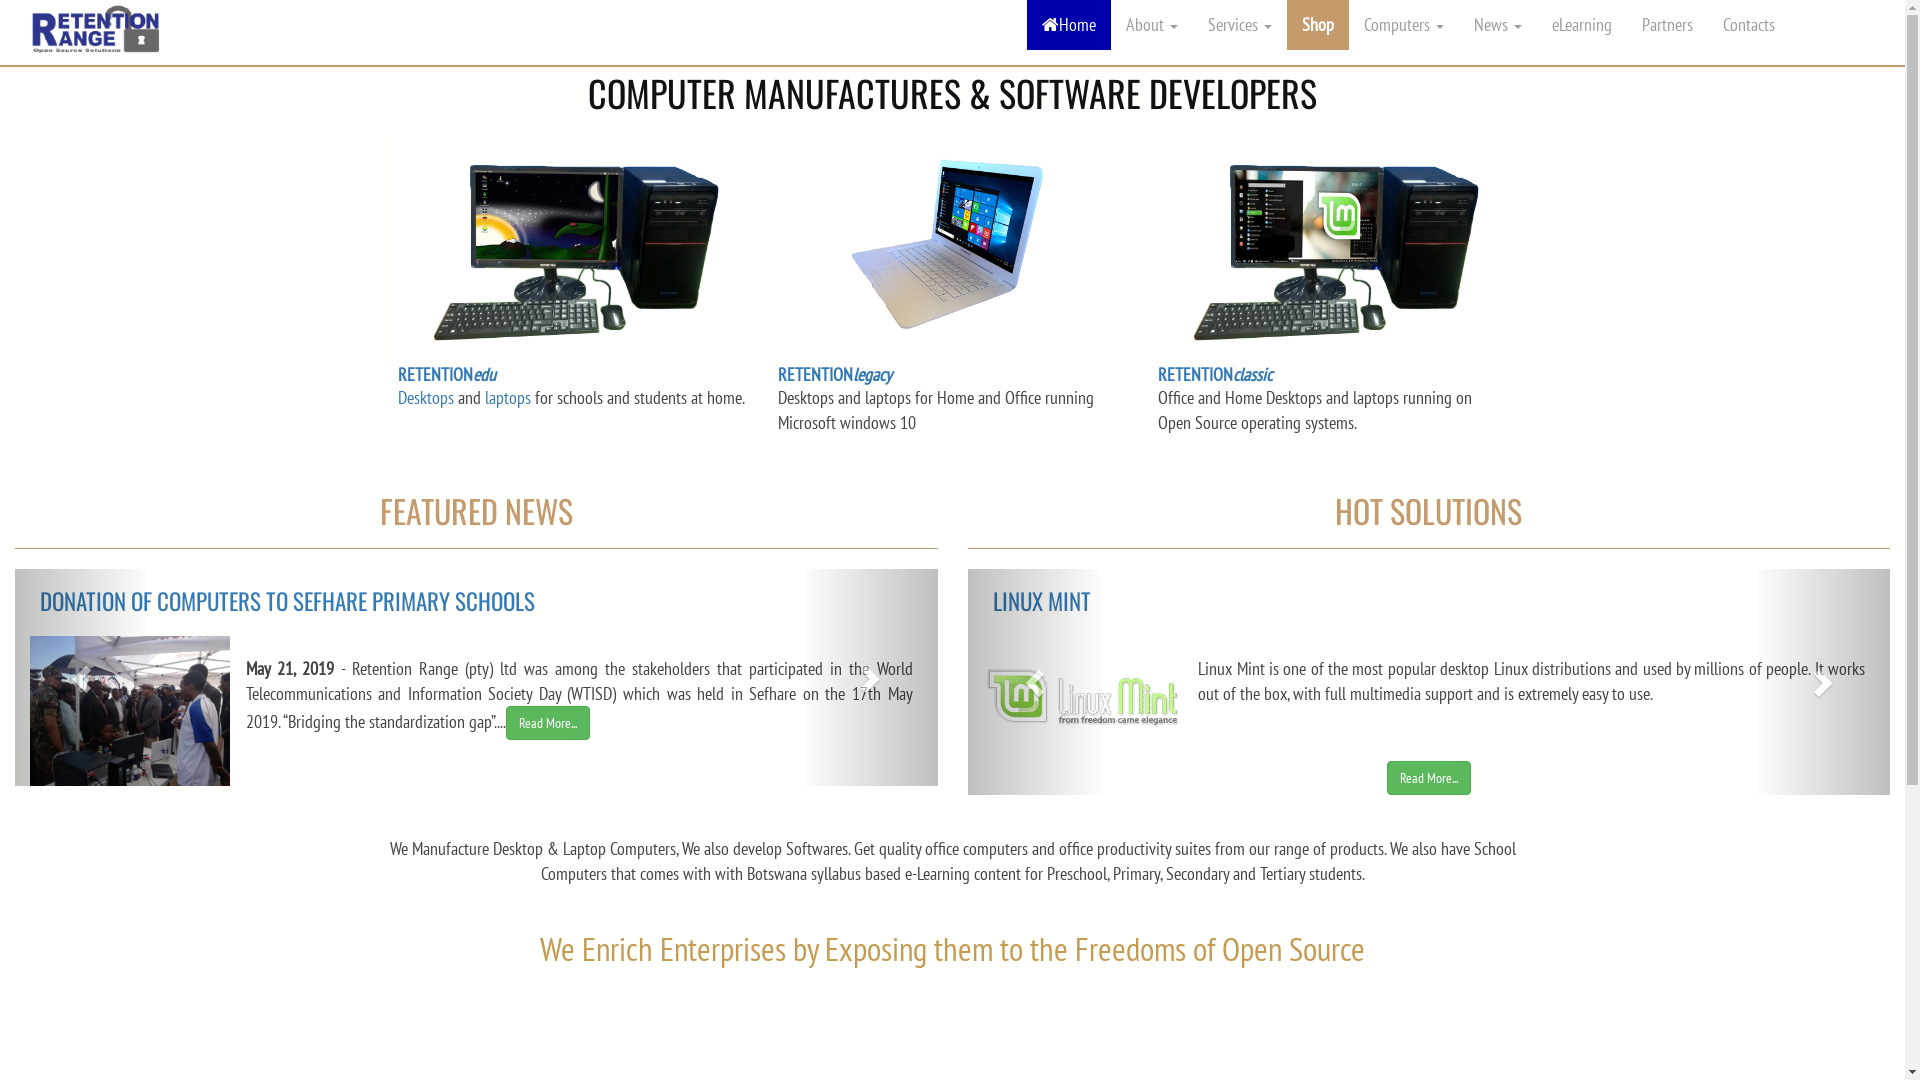 This screenshot has height=1080, width=1920. Describe the element at coordinates (1215, 374) in the screenshot. I see `RETENTIONclassic` at that location.